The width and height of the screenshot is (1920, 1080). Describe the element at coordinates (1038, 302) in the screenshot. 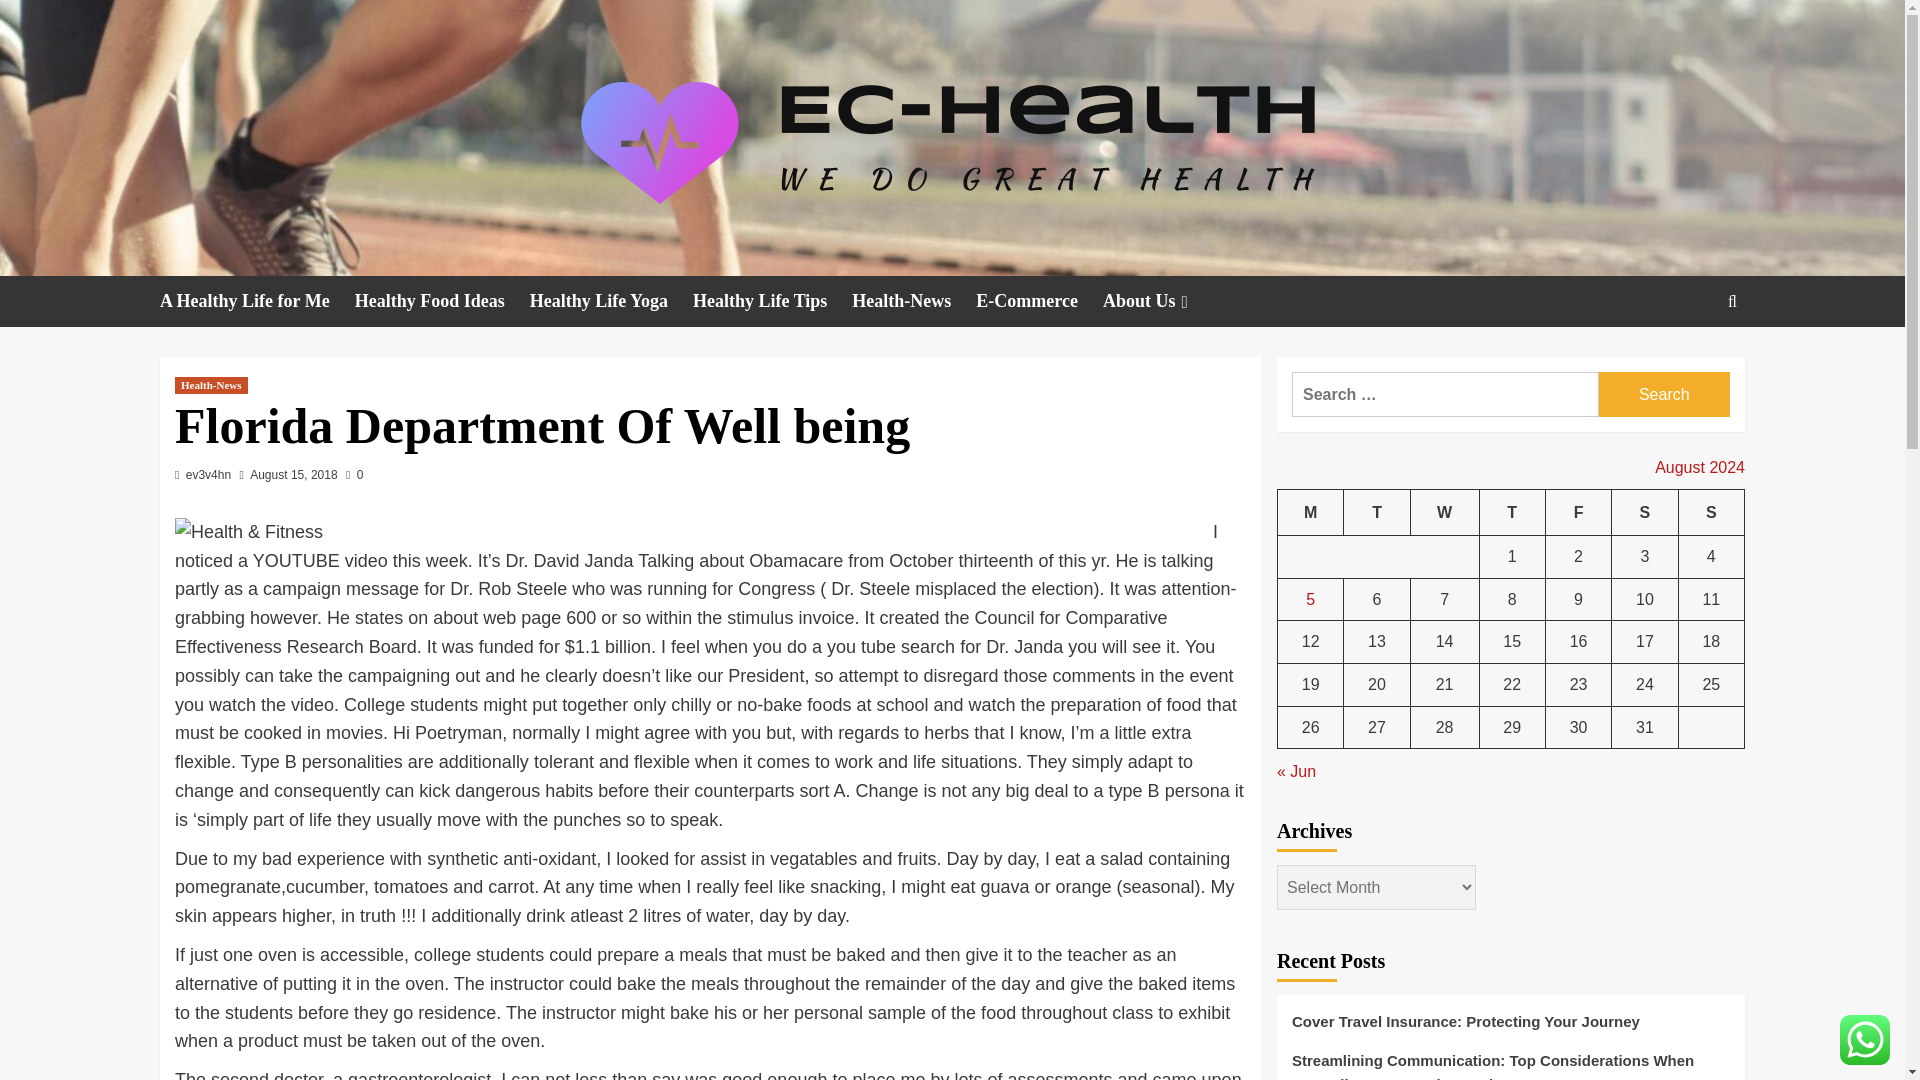

I see `E-Commerce` at that location.